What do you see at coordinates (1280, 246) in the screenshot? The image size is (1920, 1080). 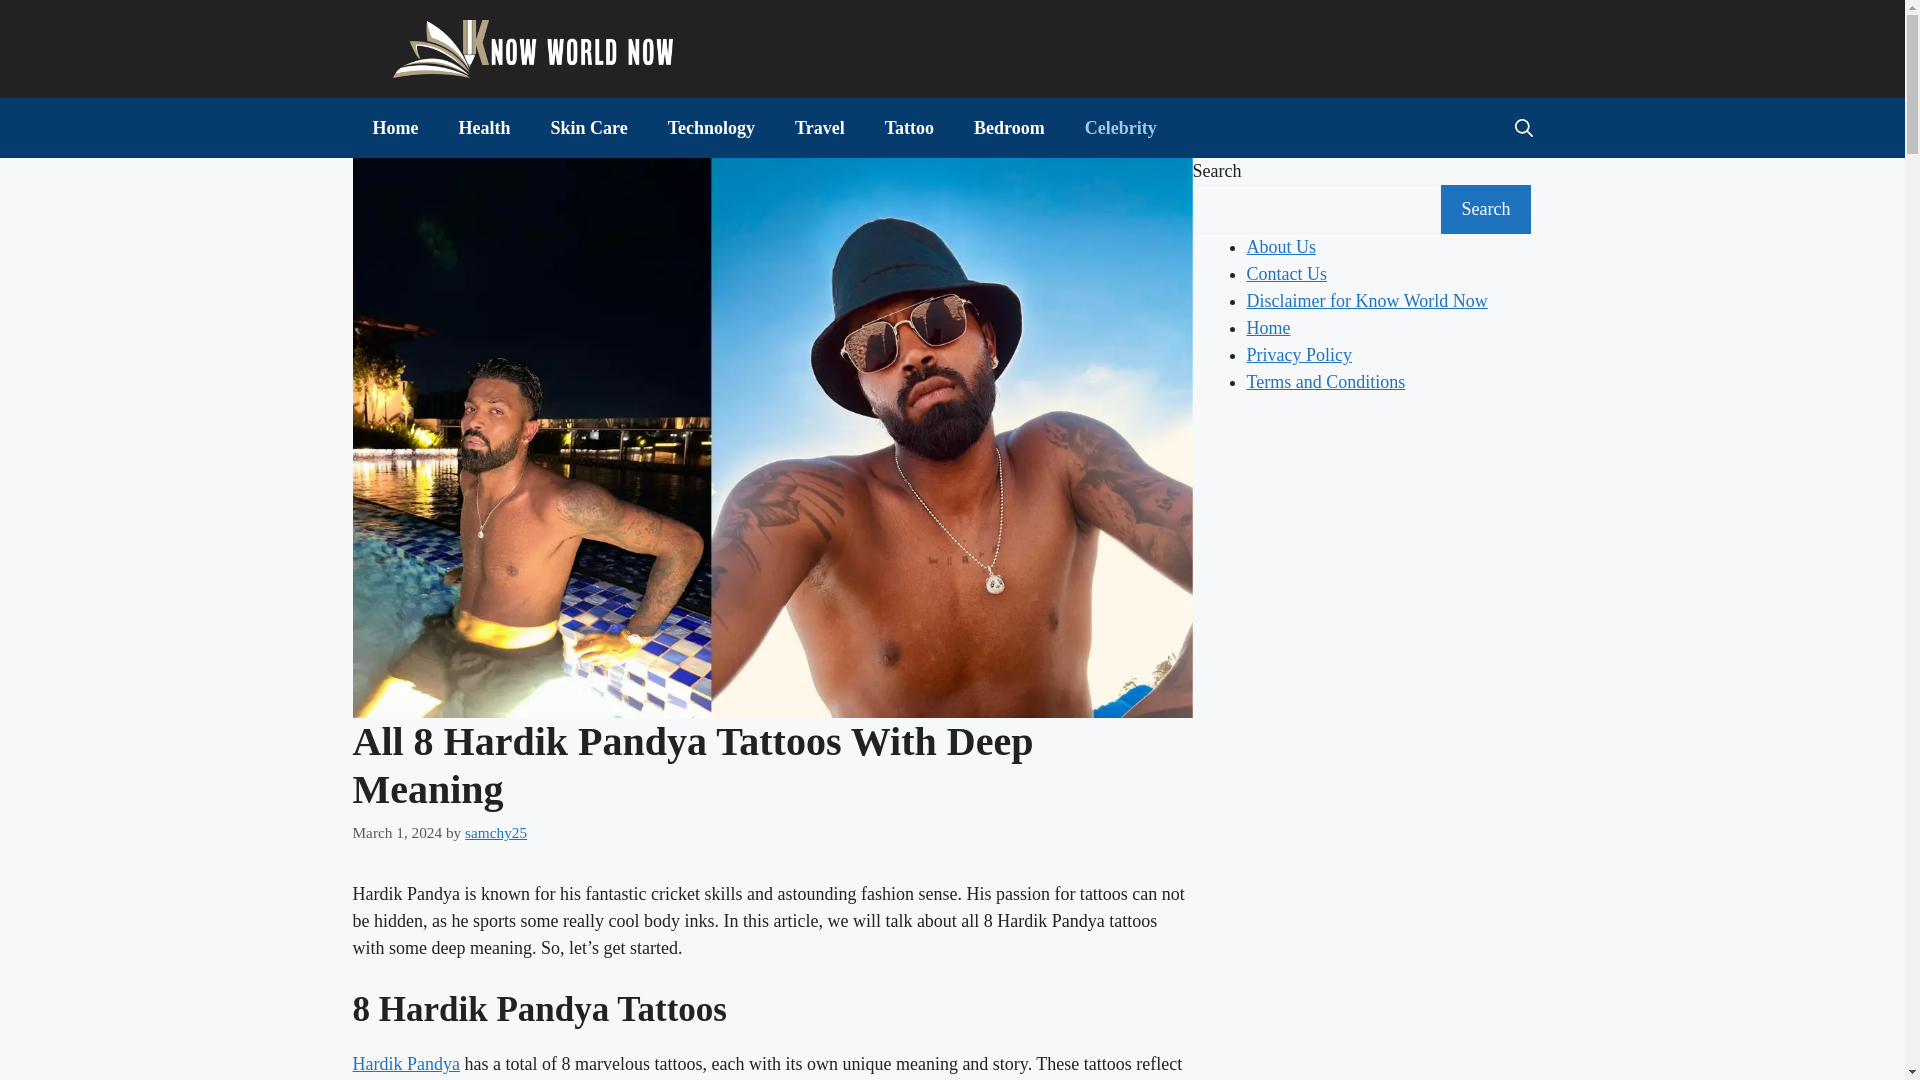 I see `About Us` at bounding box center [1280, 246].